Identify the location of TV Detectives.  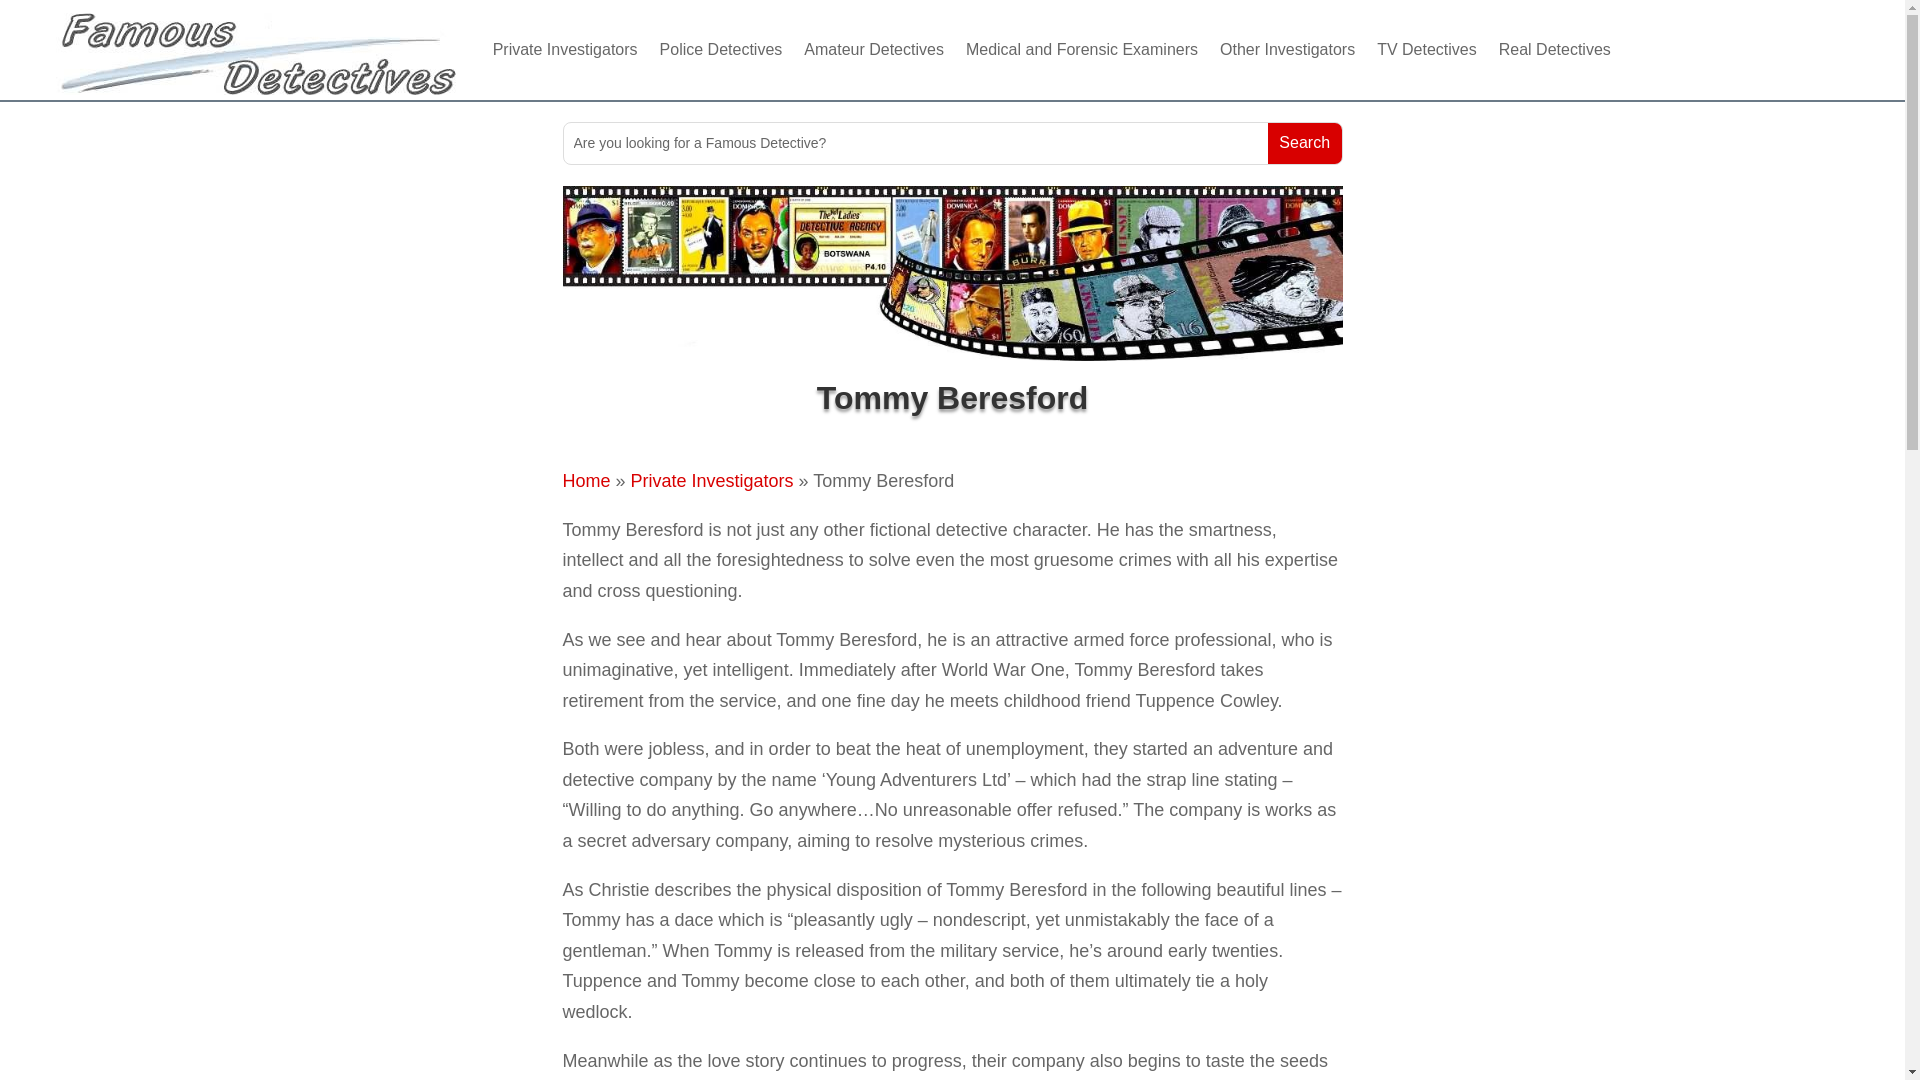
(1426, 50).